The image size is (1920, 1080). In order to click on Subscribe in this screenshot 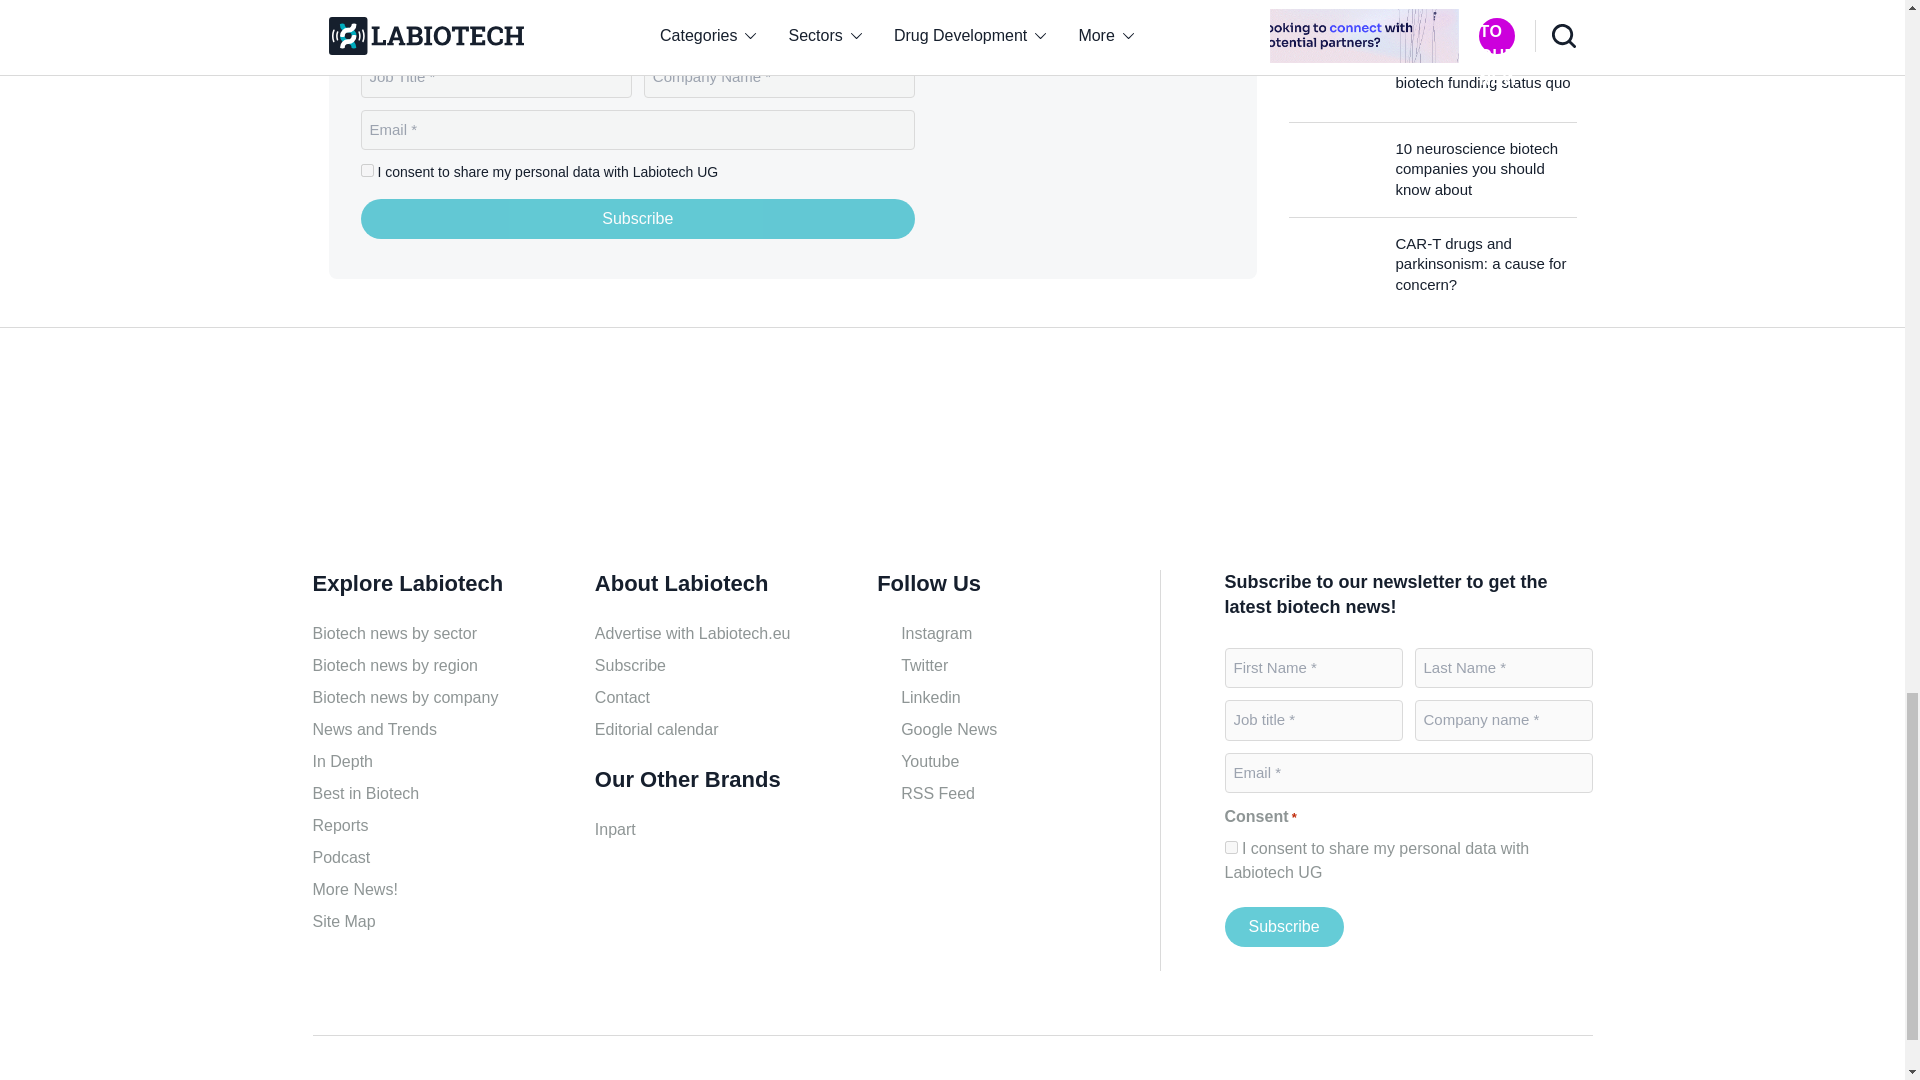, I will do `click(1283, 927)`.